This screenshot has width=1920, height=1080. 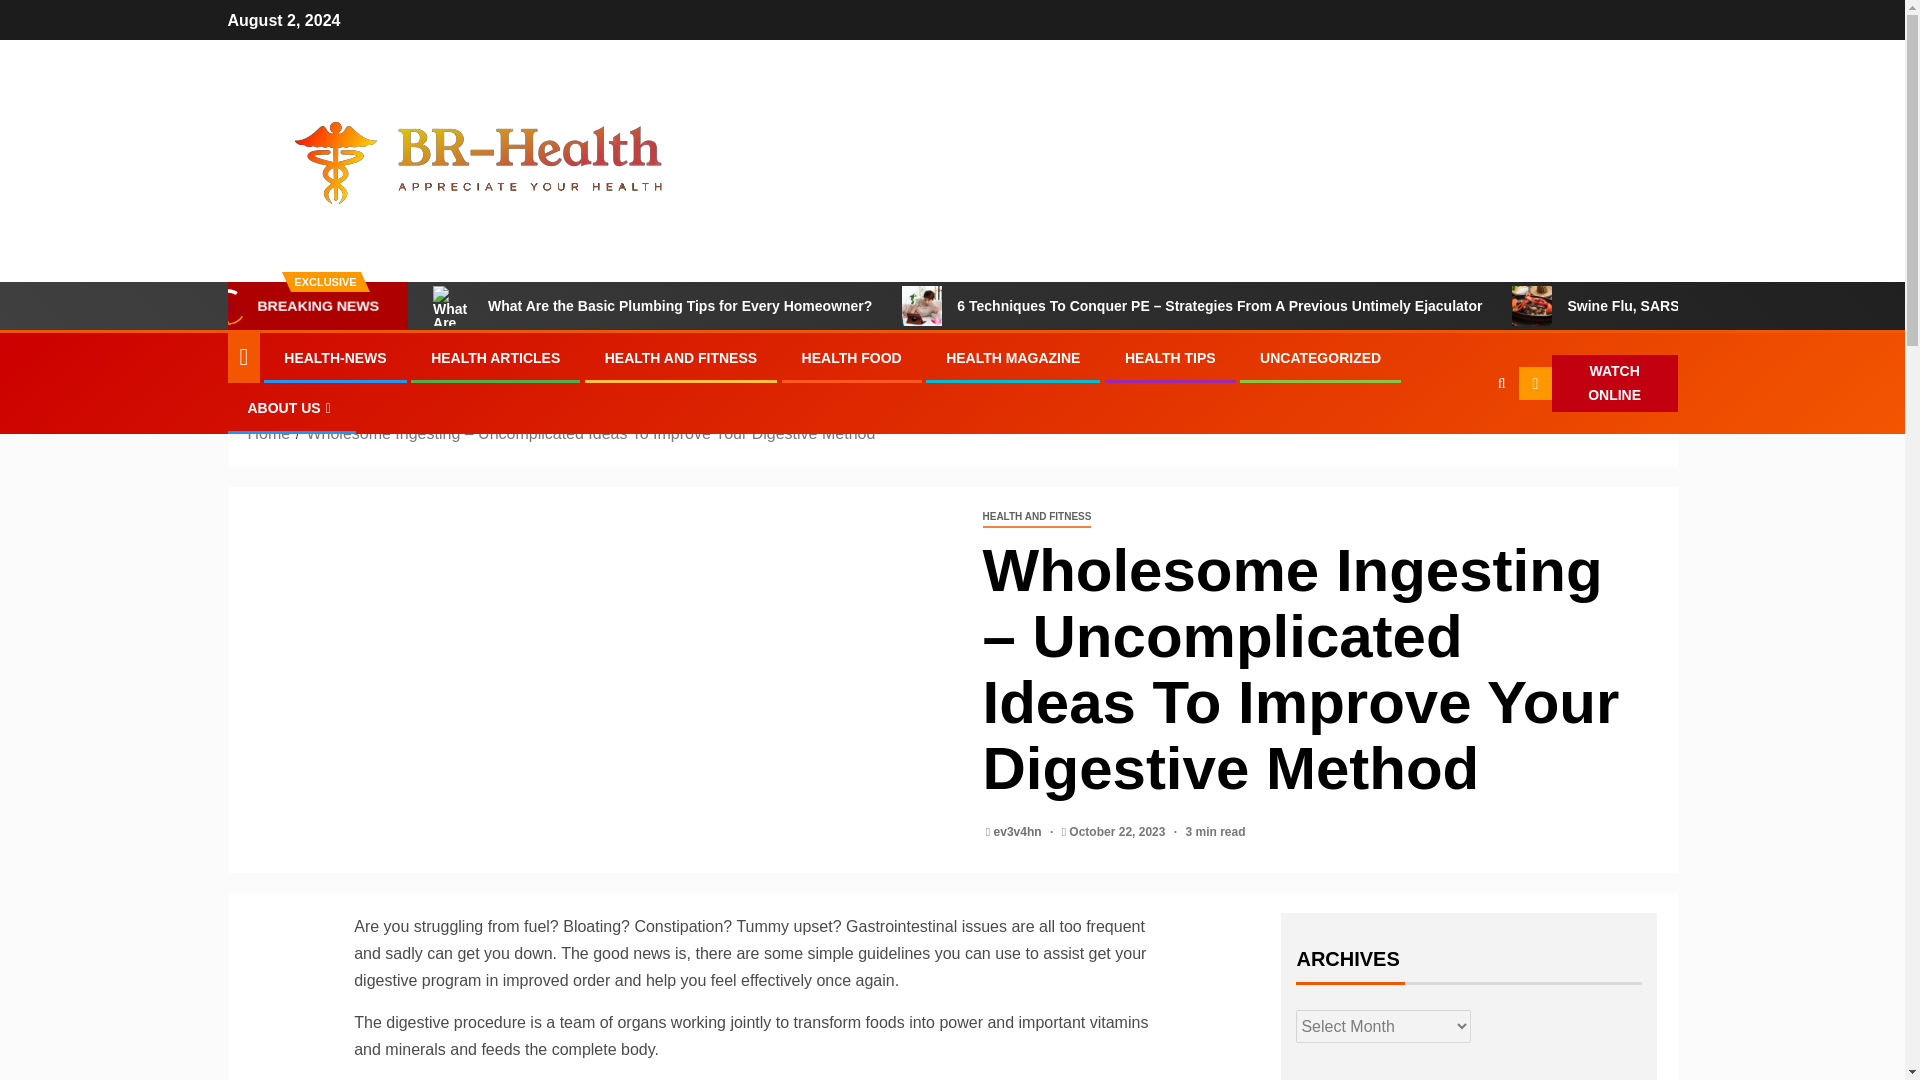 What do you see at coordinates (1036, 517) in the screenshot?
I see `HEALTH AND FITNESS` at bounding box center [1036, 517].